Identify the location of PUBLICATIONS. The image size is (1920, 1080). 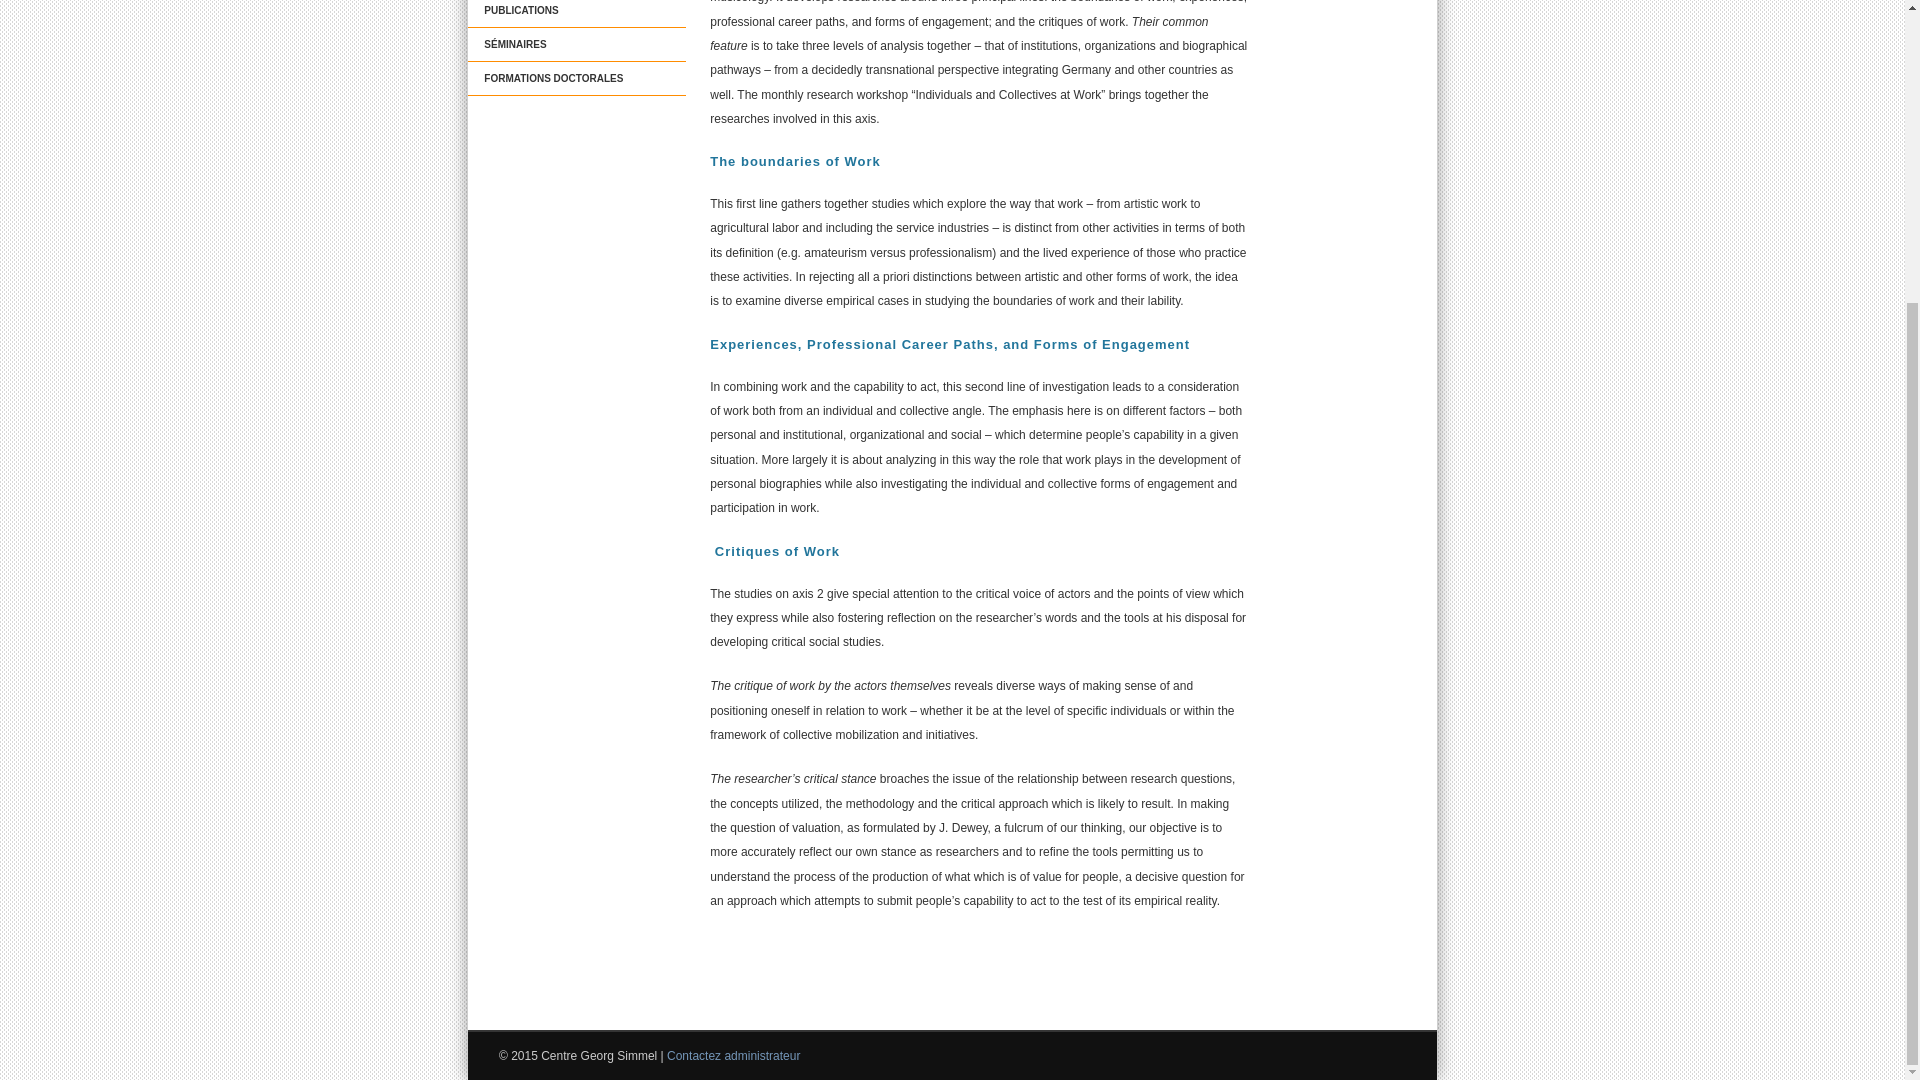
(576, 14).